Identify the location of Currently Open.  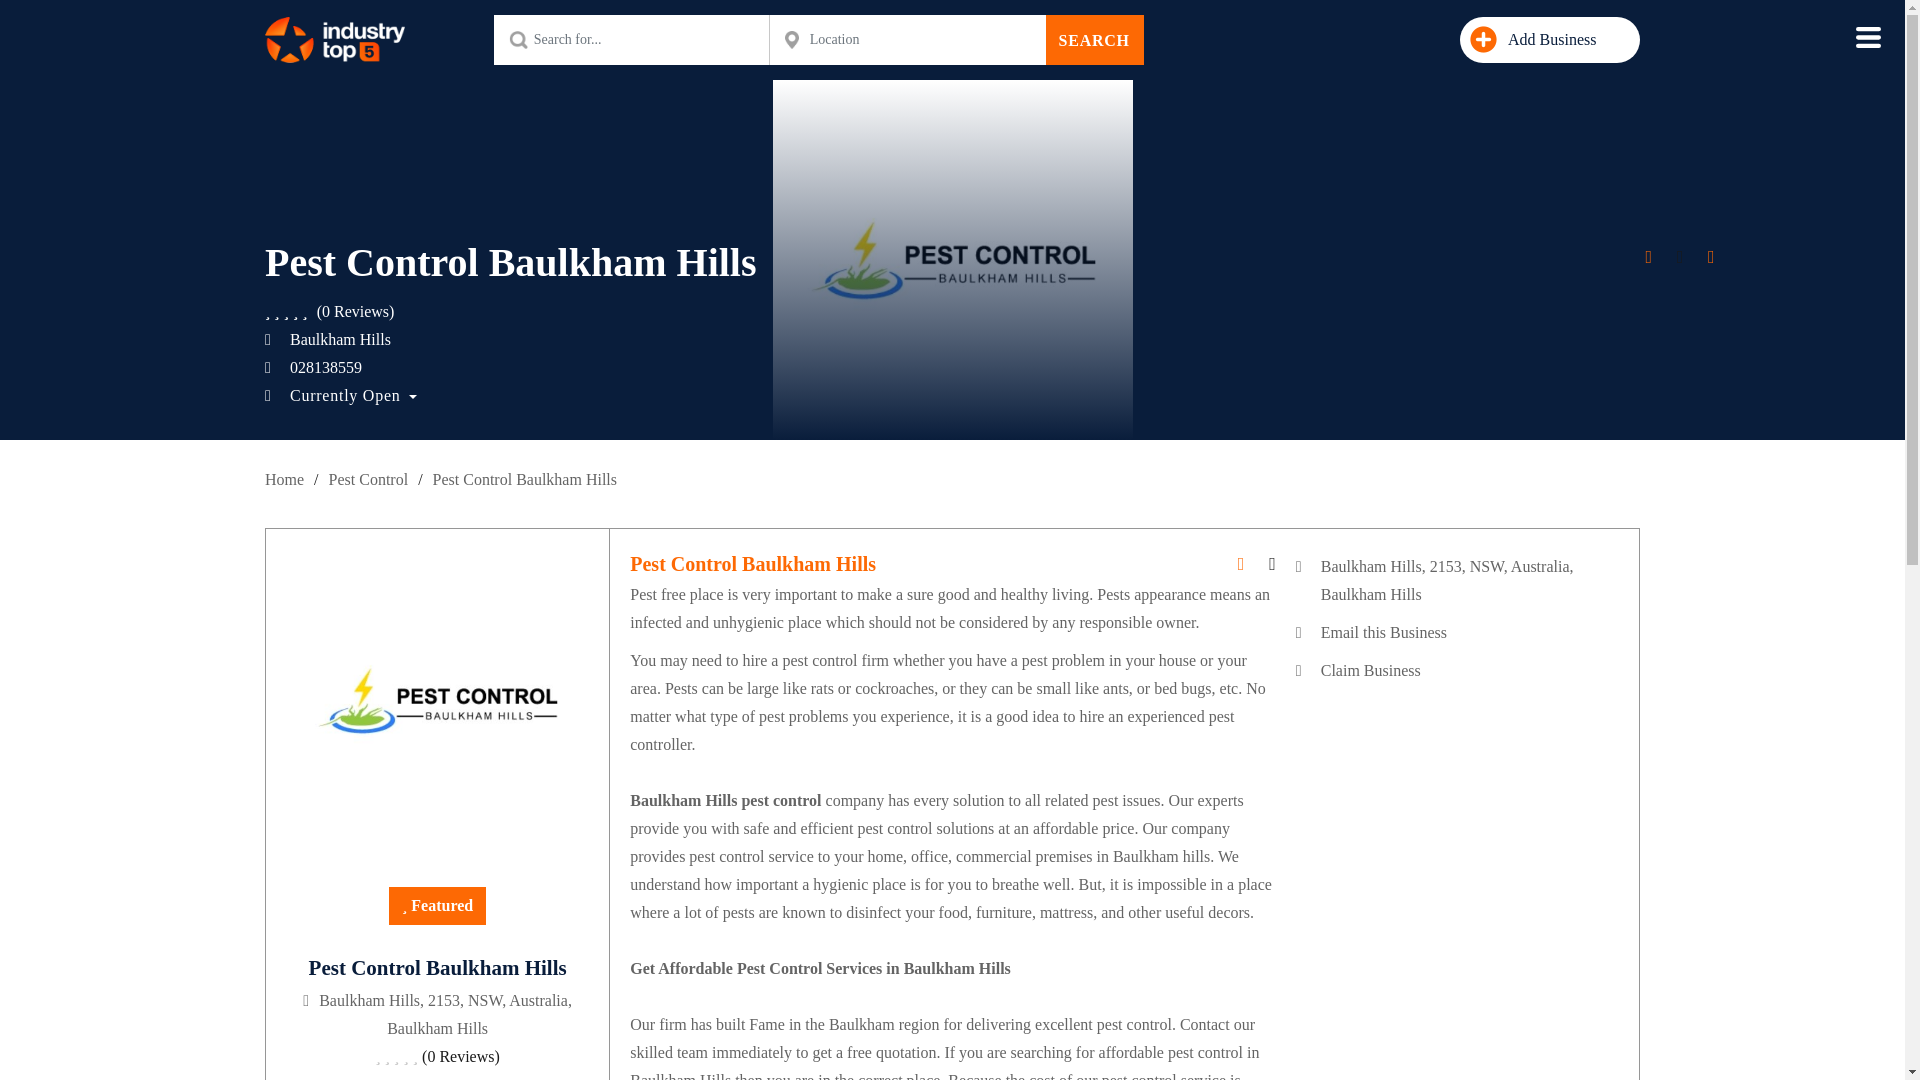
(340, 395).